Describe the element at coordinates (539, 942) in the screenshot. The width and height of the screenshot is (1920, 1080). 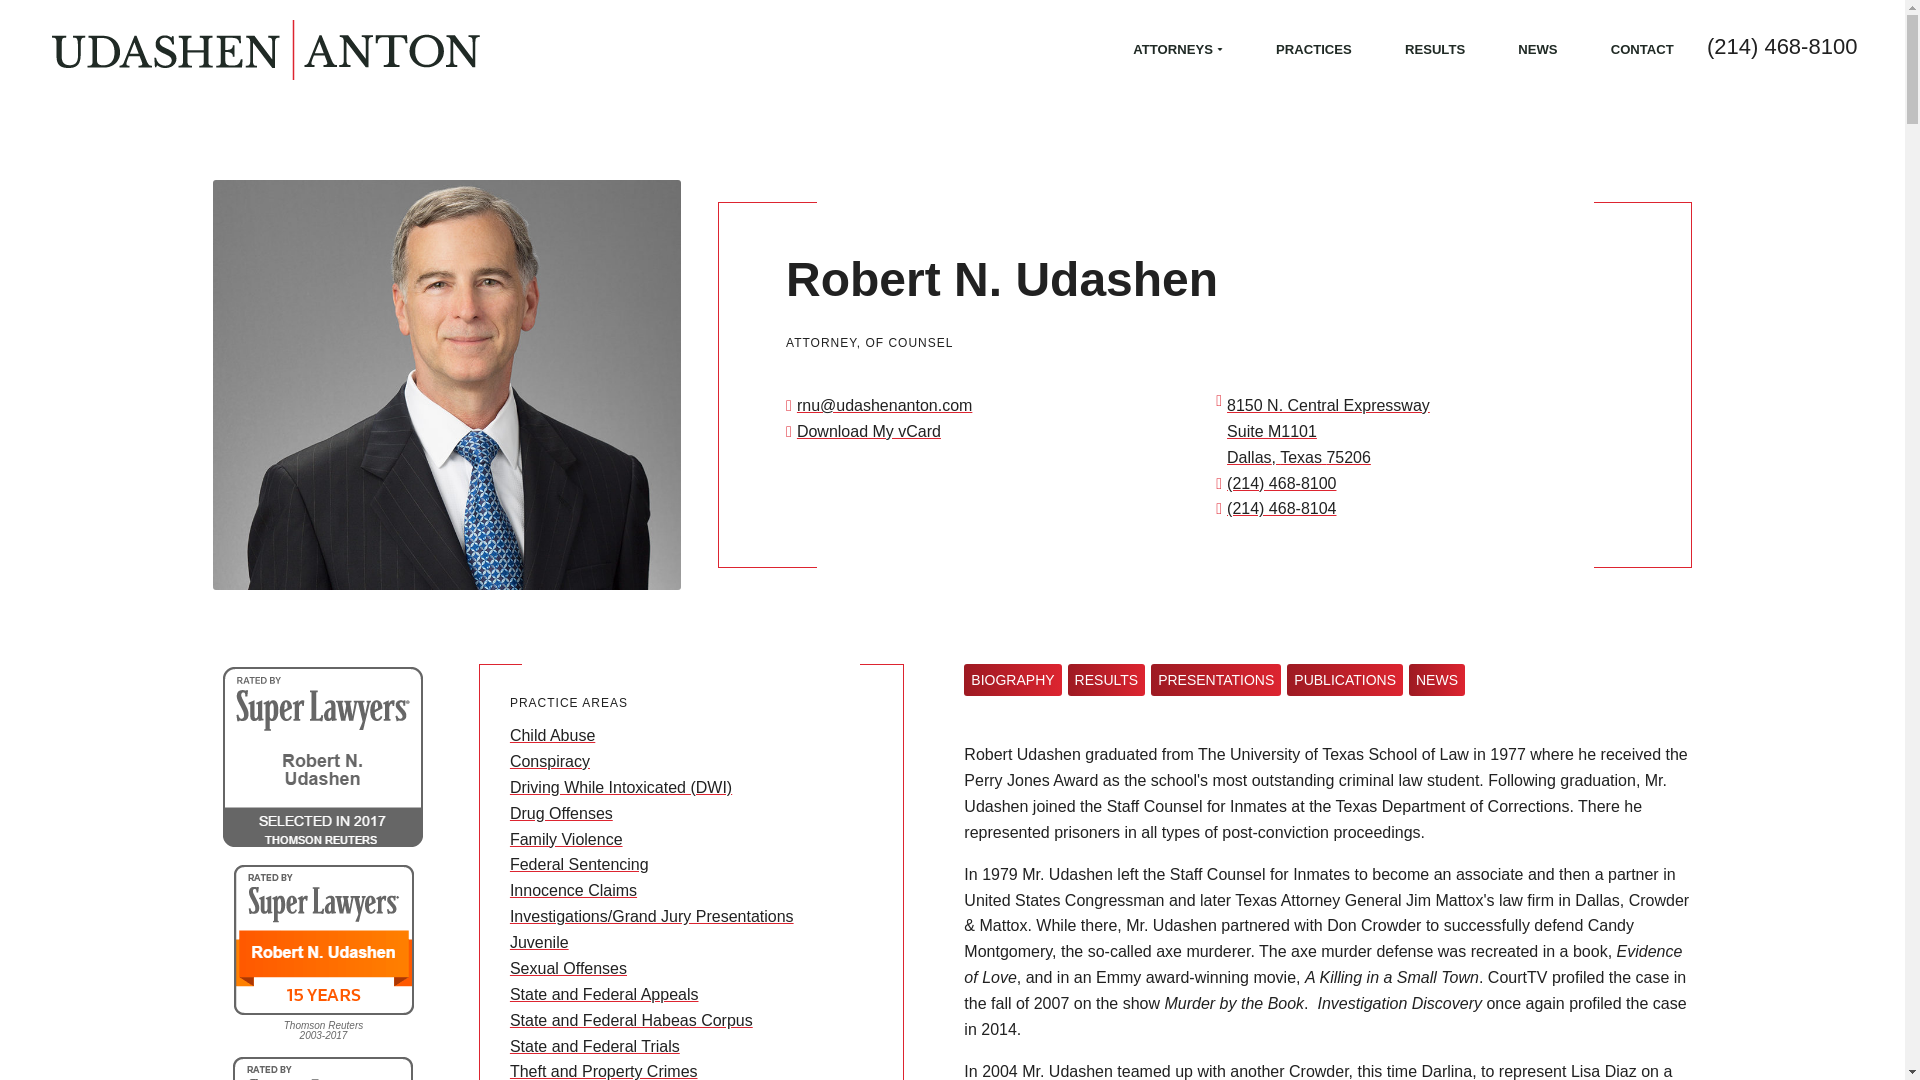
I see `Juvenile` at that location.